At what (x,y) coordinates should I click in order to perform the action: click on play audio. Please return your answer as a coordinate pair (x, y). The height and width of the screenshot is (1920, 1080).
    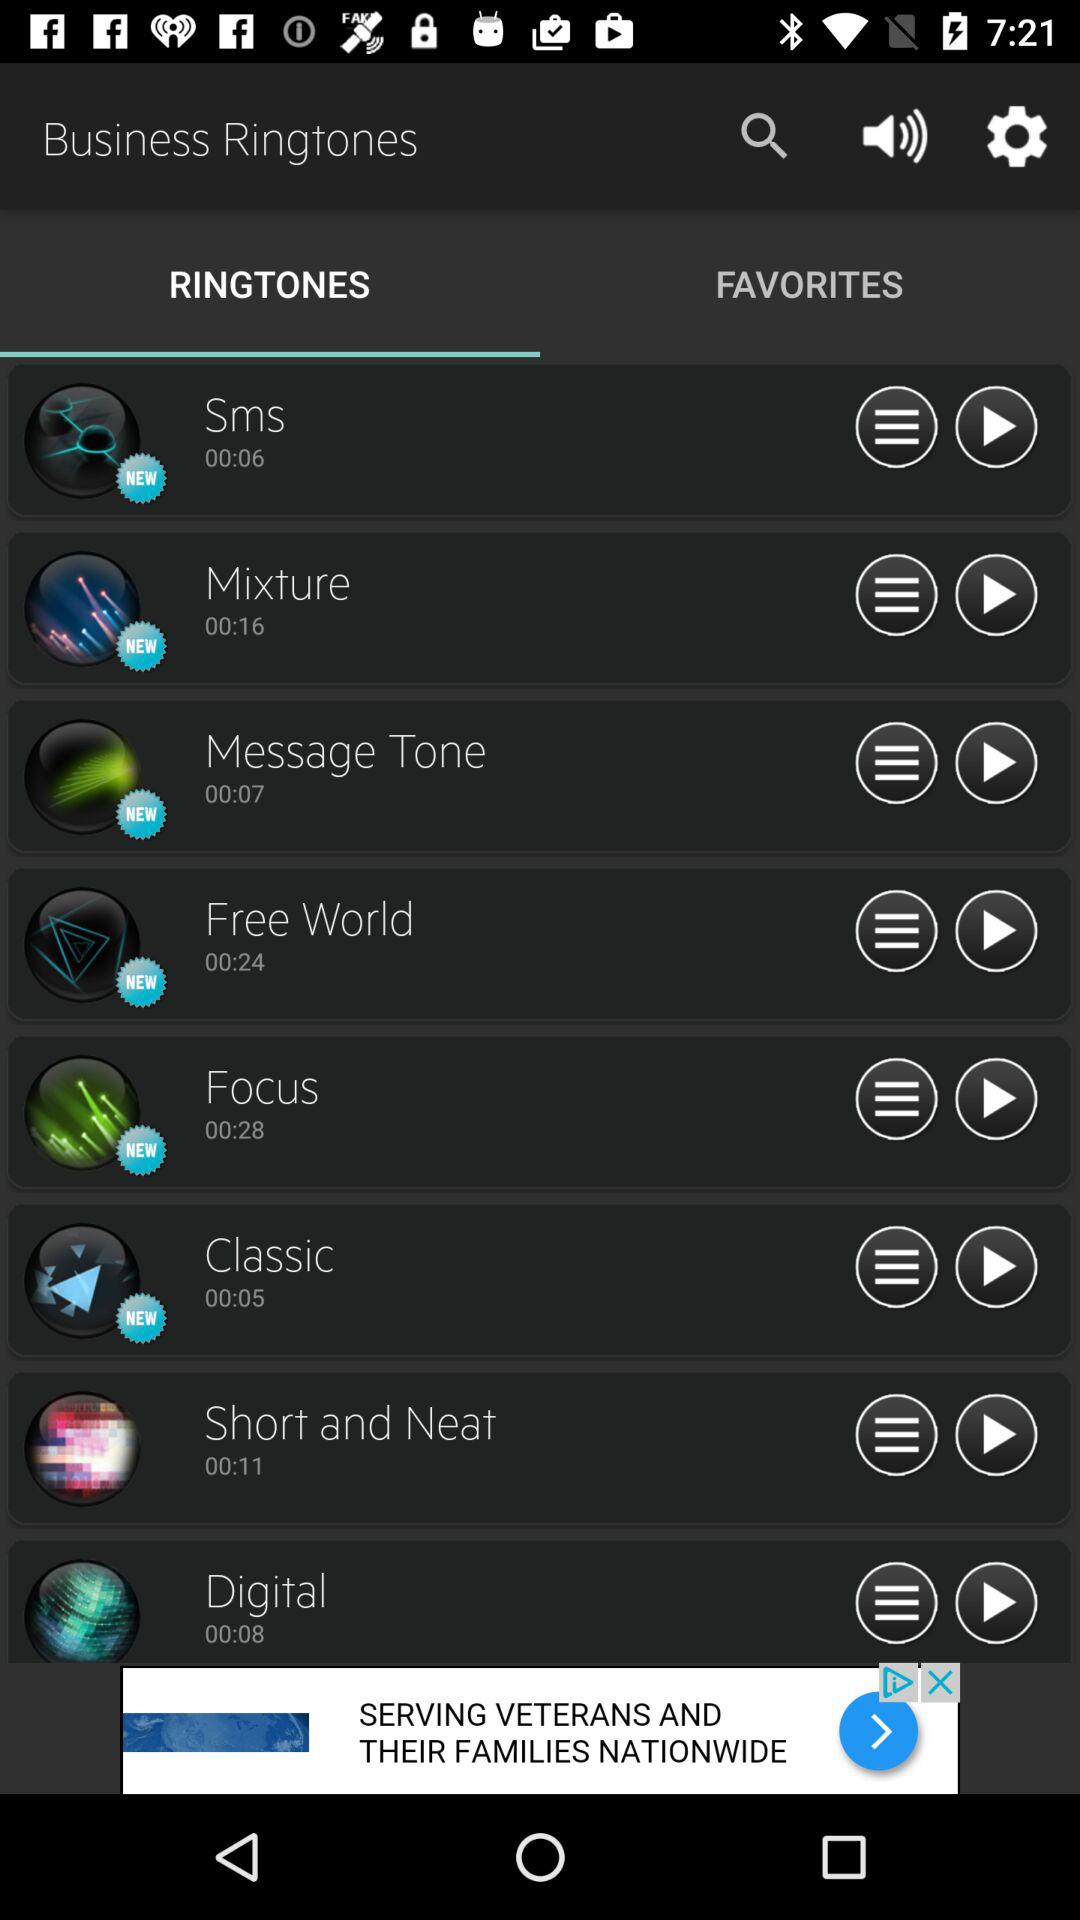
    Looking at the image, I should click on (996, 596).